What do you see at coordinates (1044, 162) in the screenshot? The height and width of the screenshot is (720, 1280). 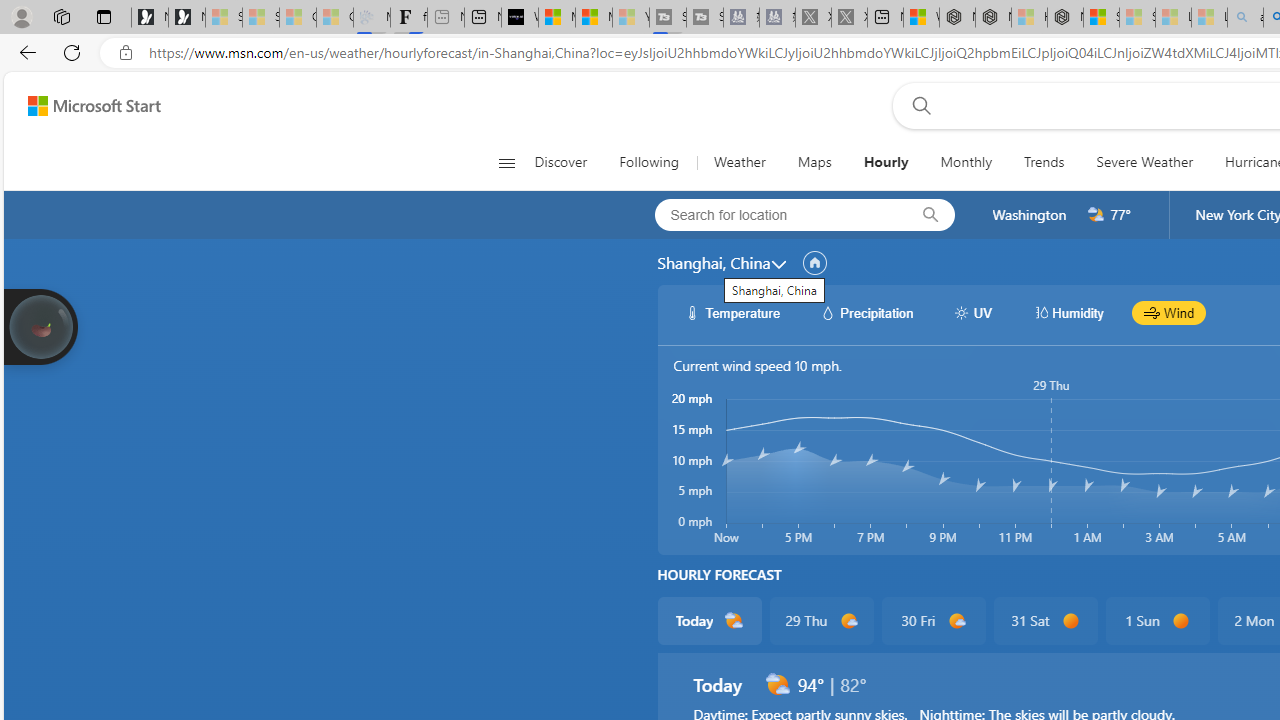 I see `Trends` at bounding box center [1044, 162].